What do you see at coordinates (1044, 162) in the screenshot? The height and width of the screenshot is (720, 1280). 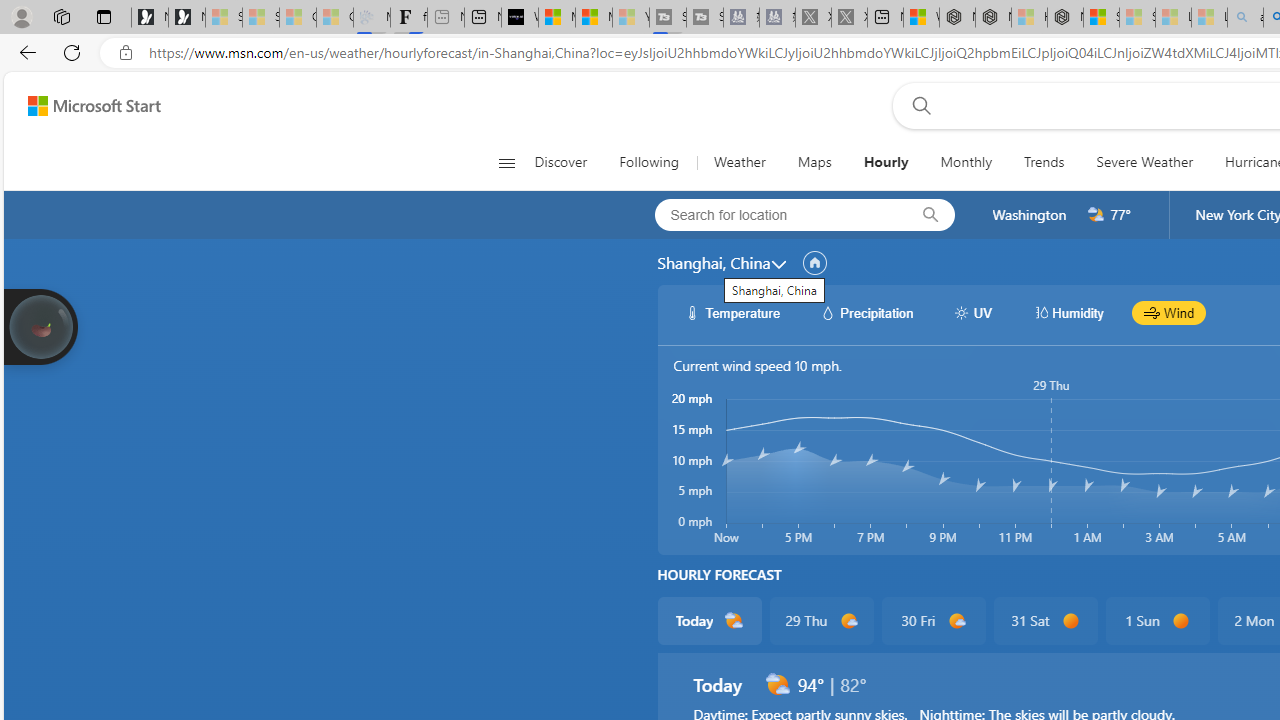 I see `Trends` at bounding box center [1044, 162].